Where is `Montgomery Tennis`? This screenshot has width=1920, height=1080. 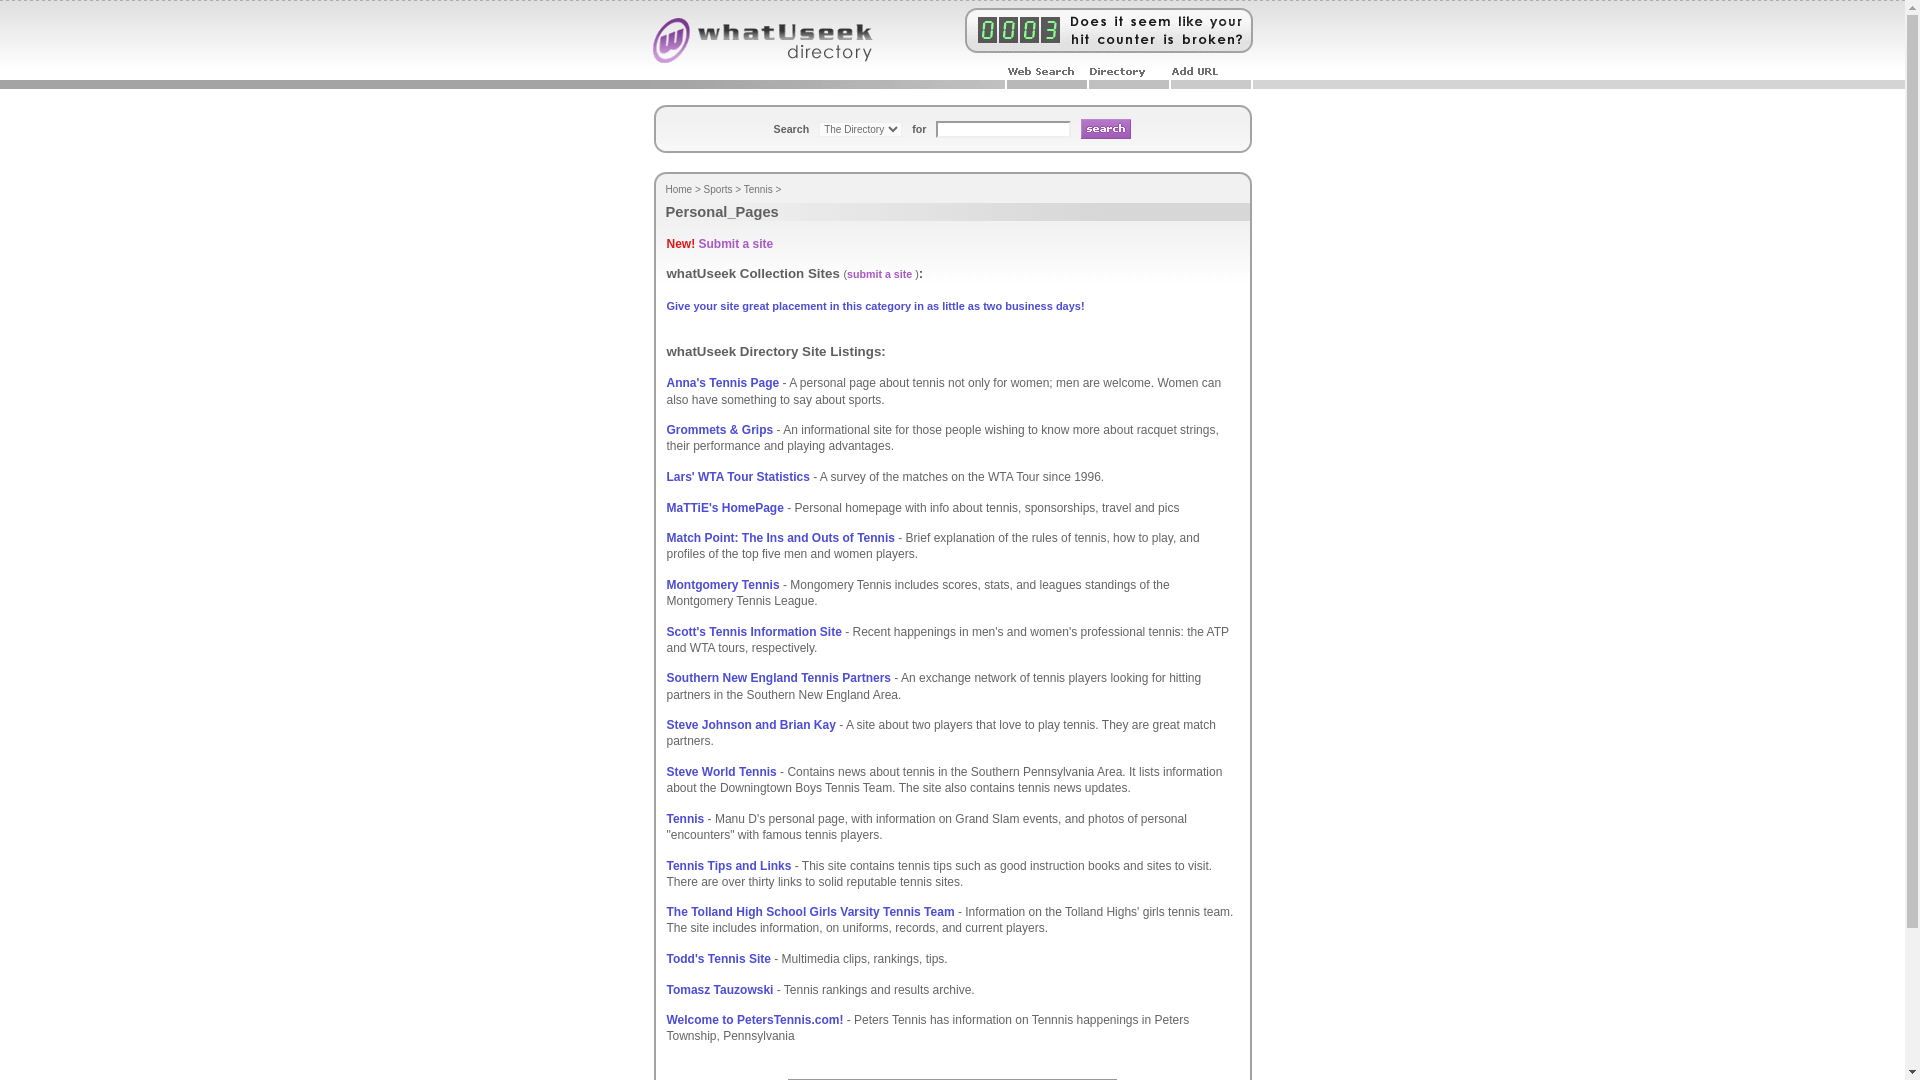
Montgomery Tennis is located at coordinates (722, 584).